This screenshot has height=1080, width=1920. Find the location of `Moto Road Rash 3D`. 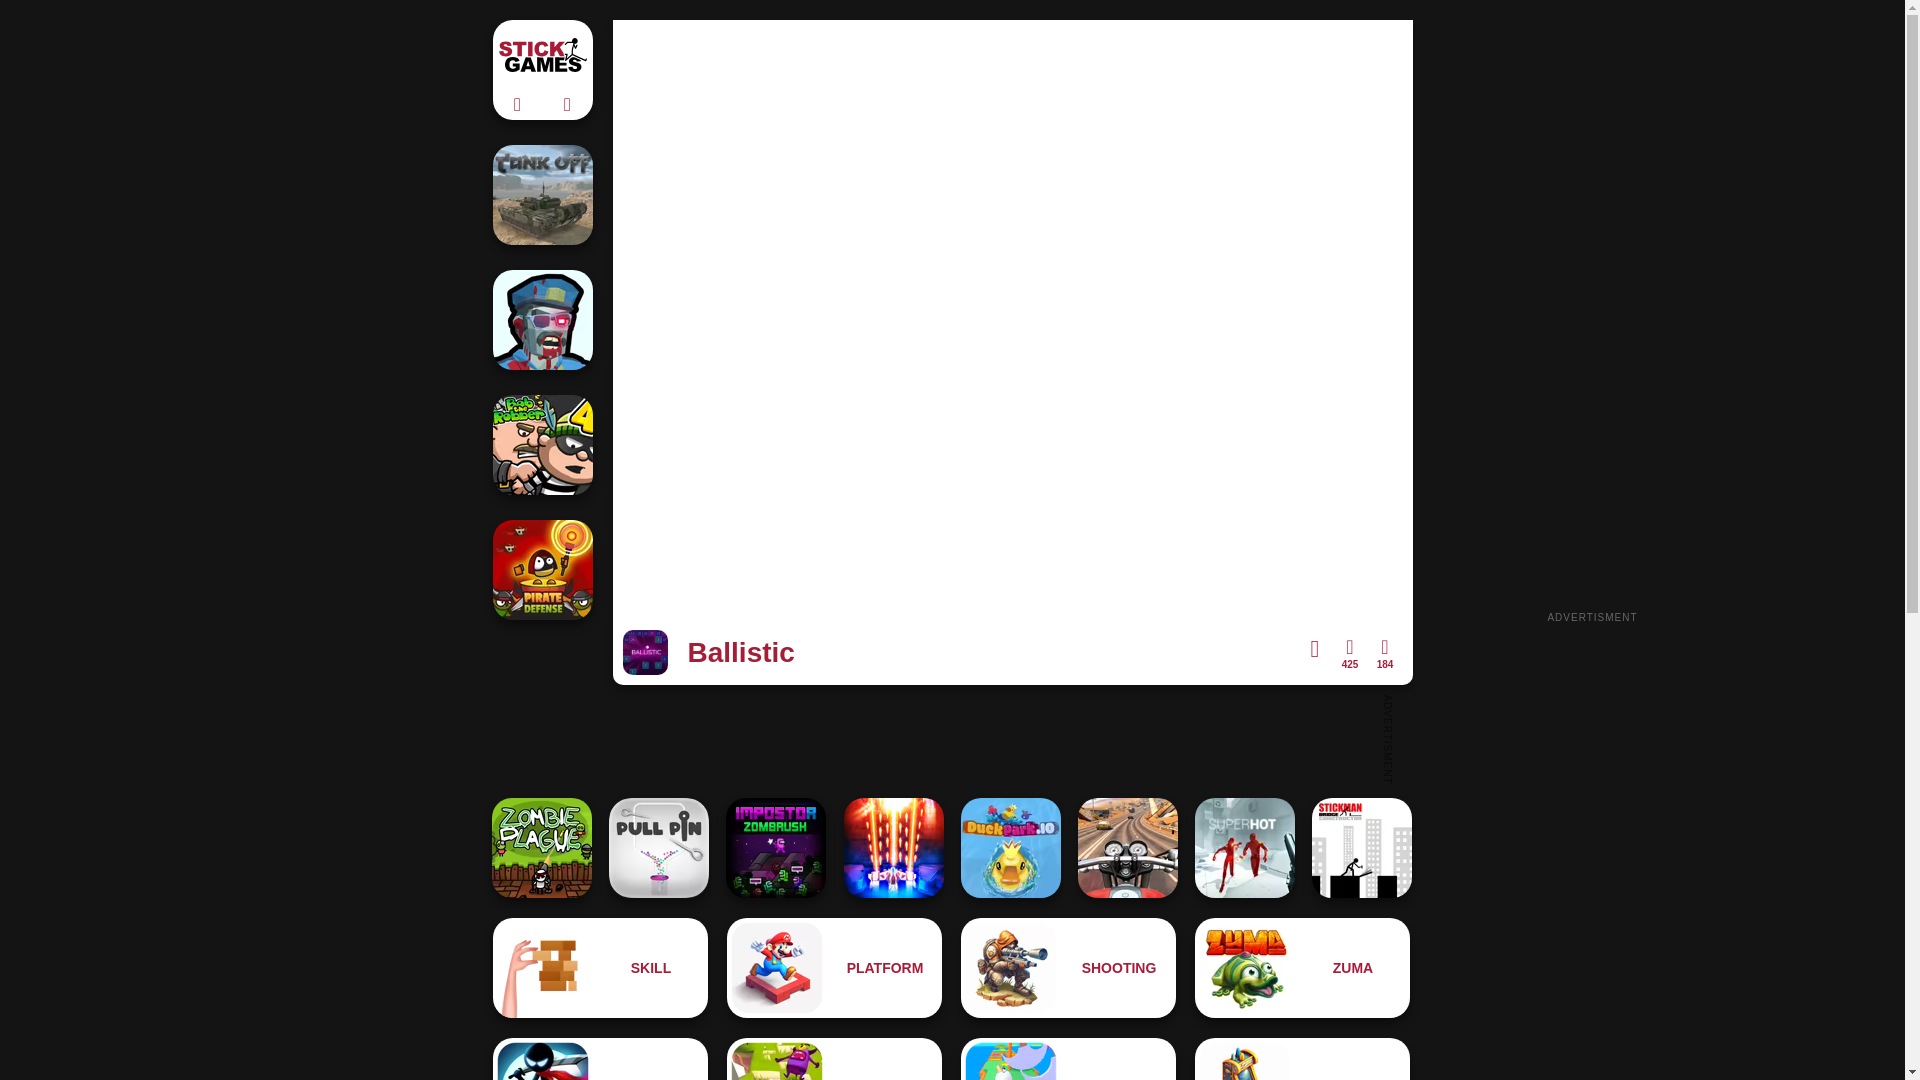

Moto Road Rash 3D is located at coordinates (1128, 848).